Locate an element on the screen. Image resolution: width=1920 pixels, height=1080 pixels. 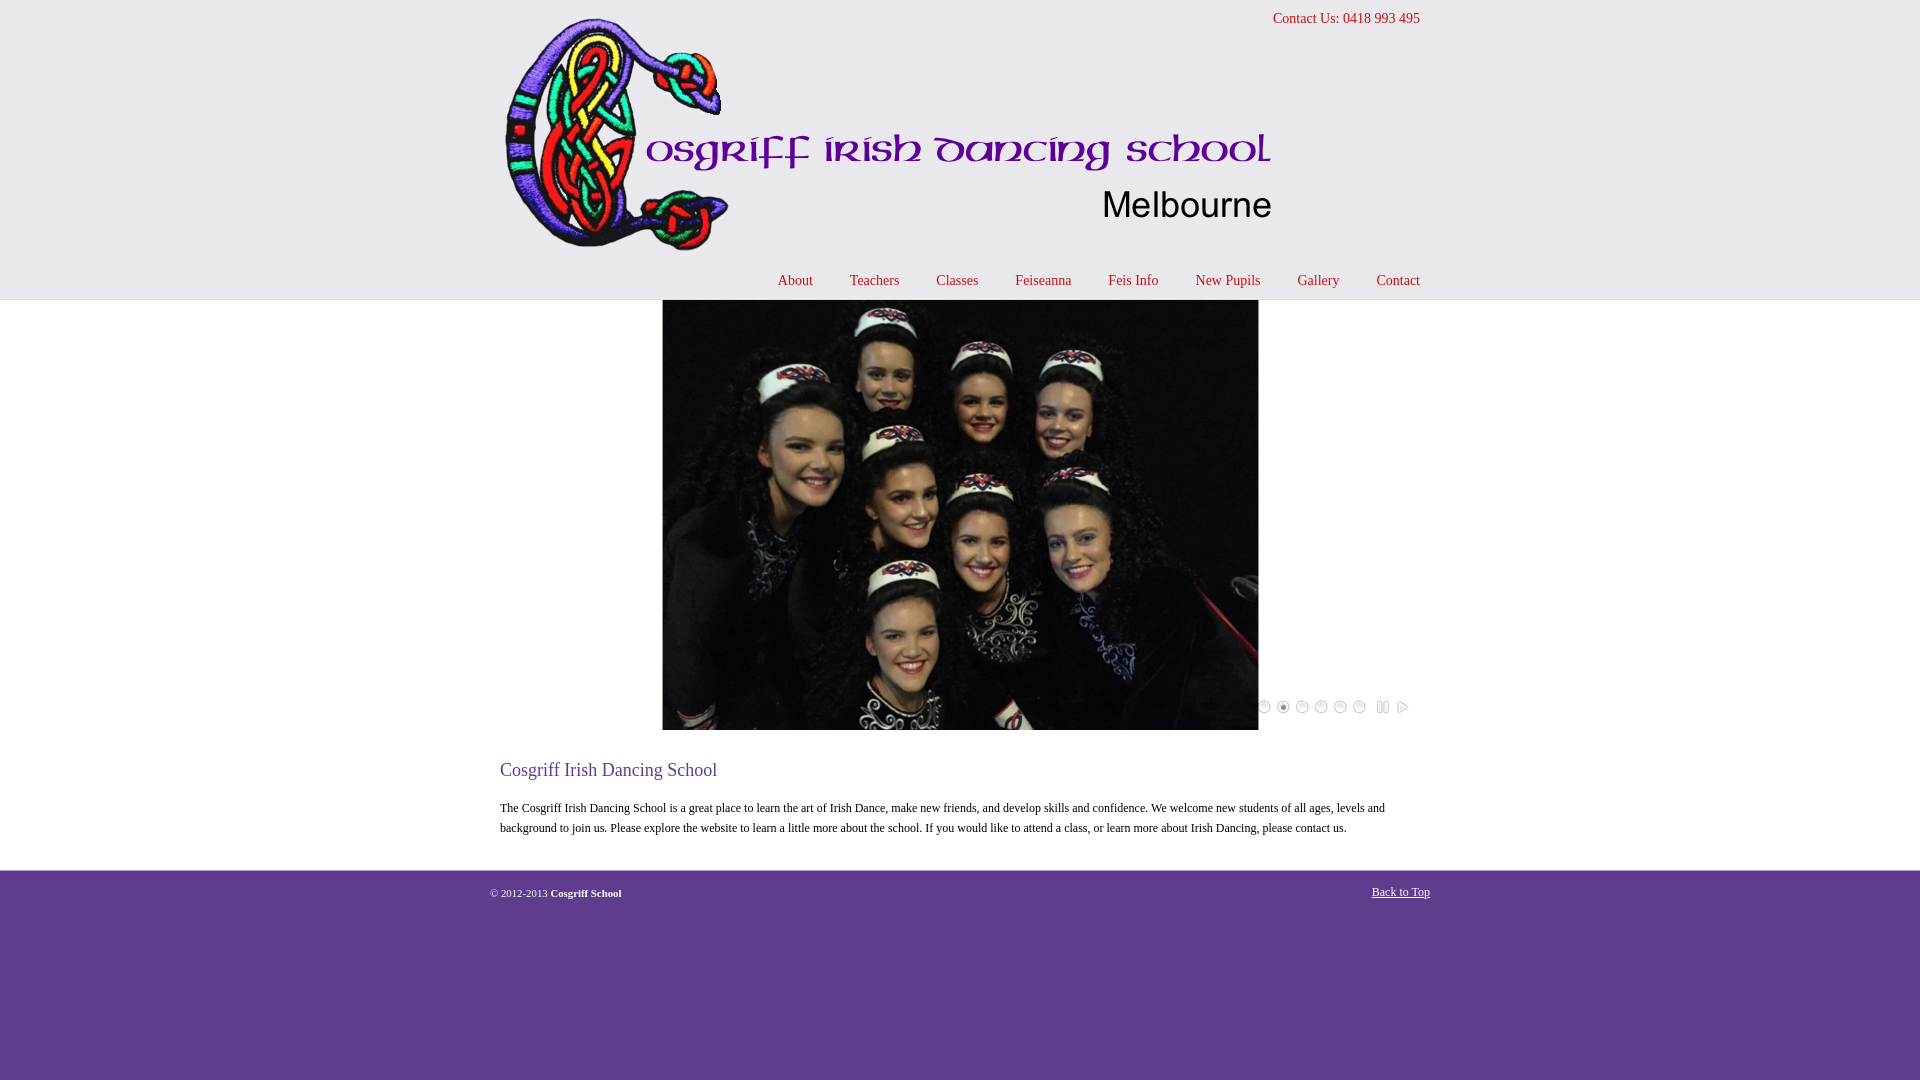
5 is located at coordinates (1341, 707).